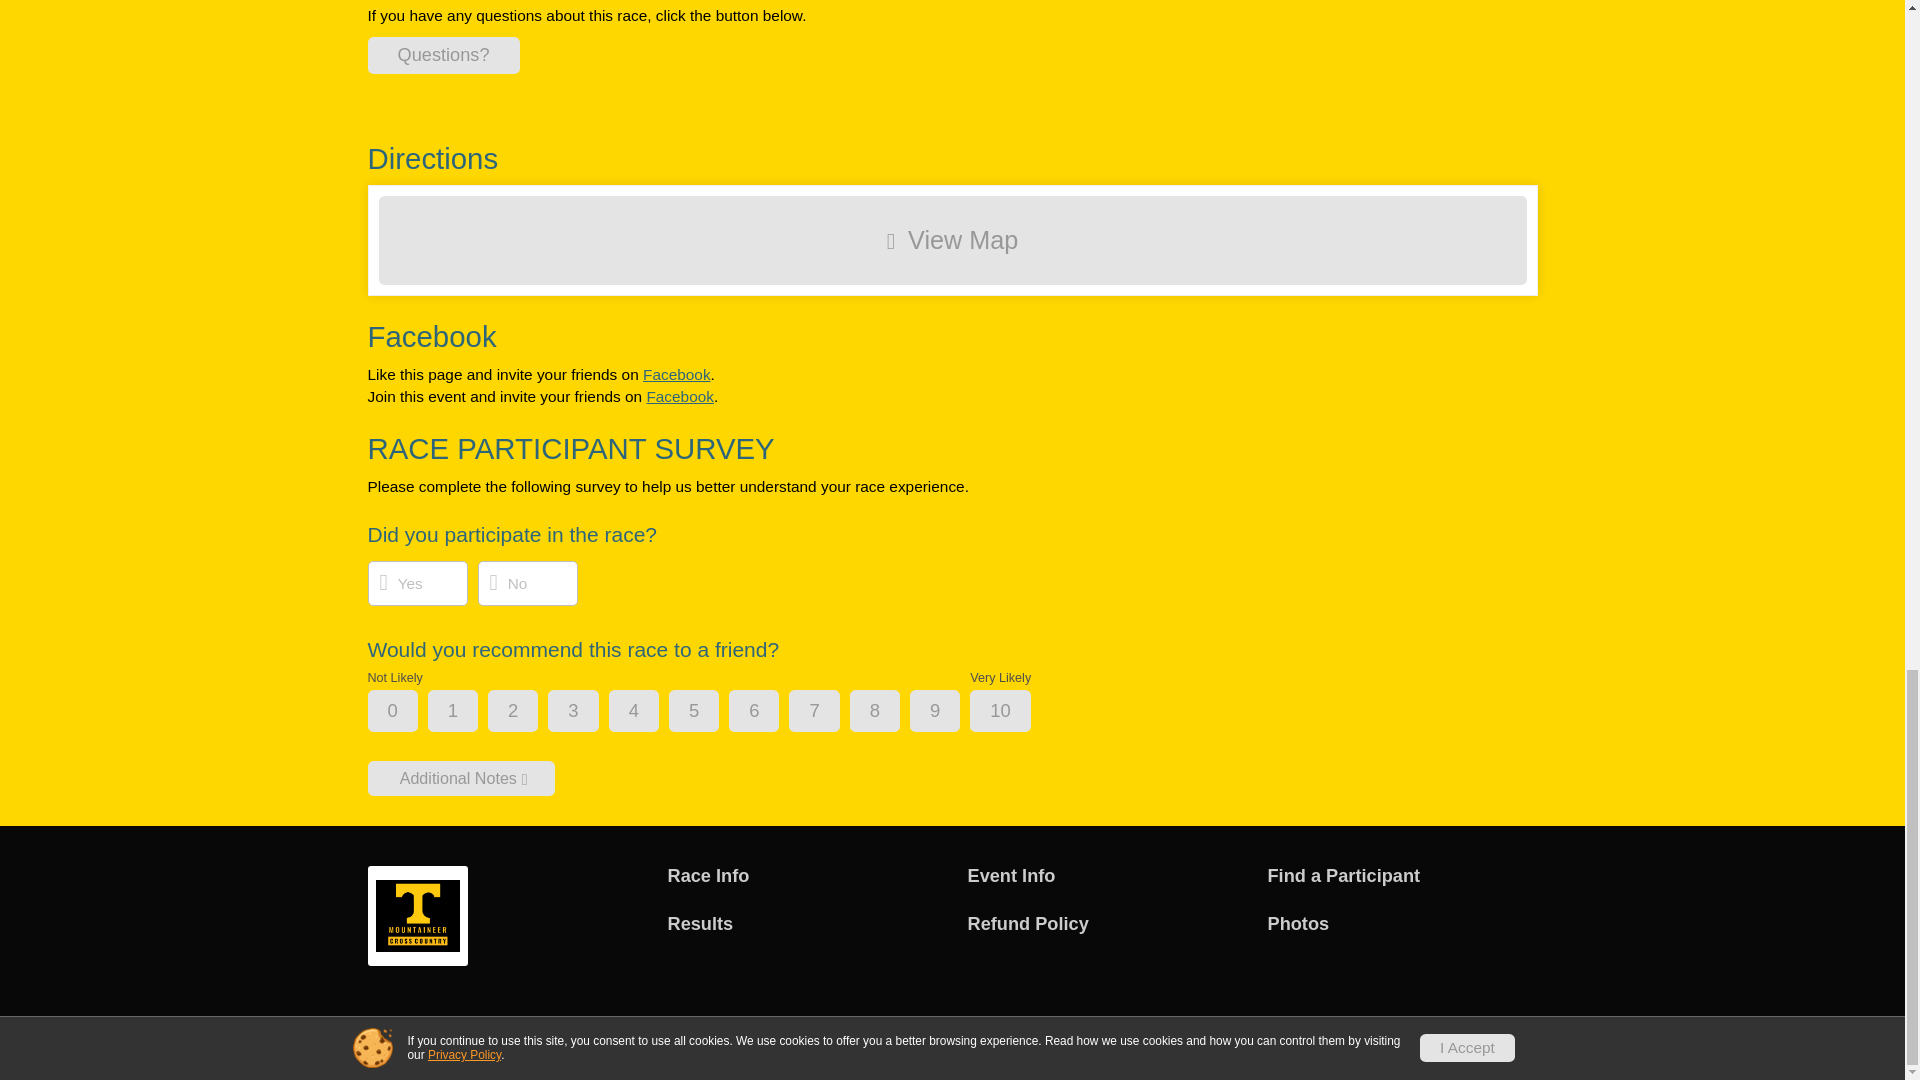  I want to click on 3, so click(590, 712).